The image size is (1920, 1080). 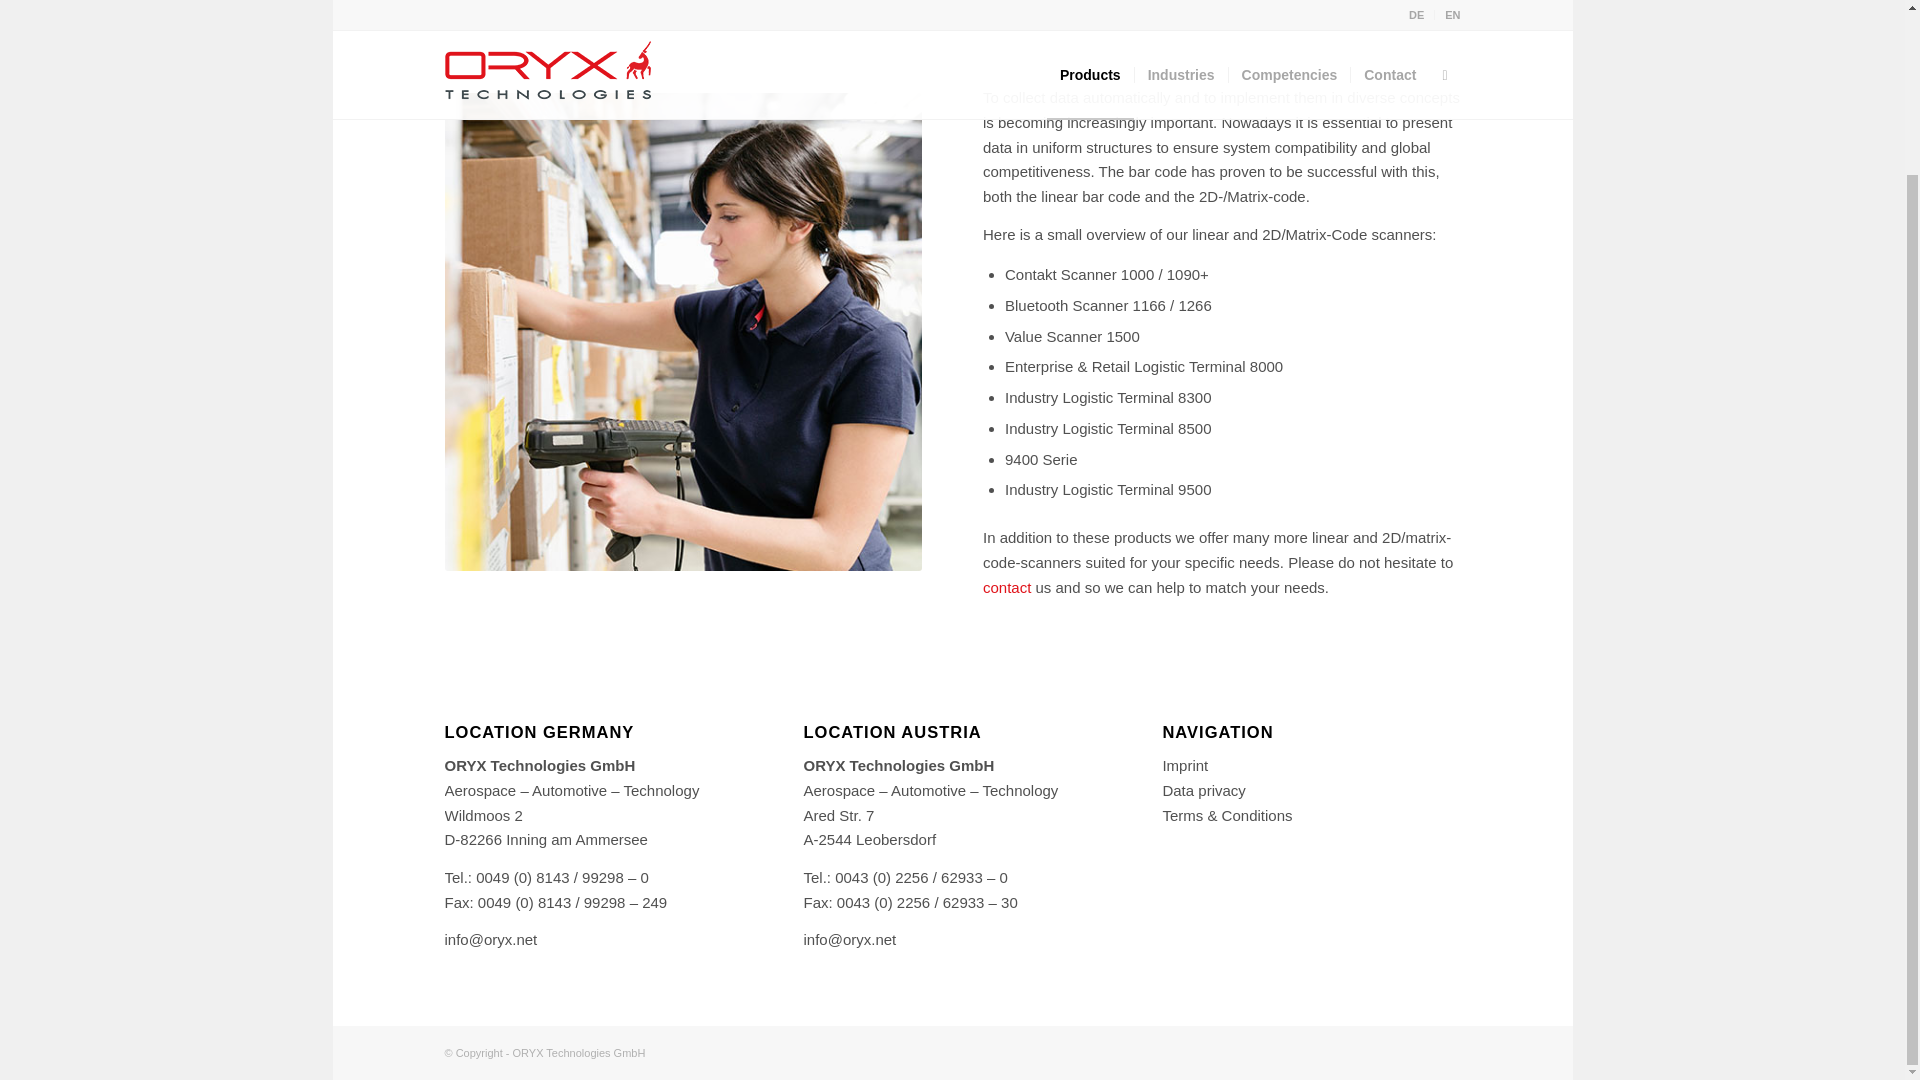 What do you see at coordinates (1007, 587) in the screenshot?
I see `contact` at bounding box center [1007, 587].